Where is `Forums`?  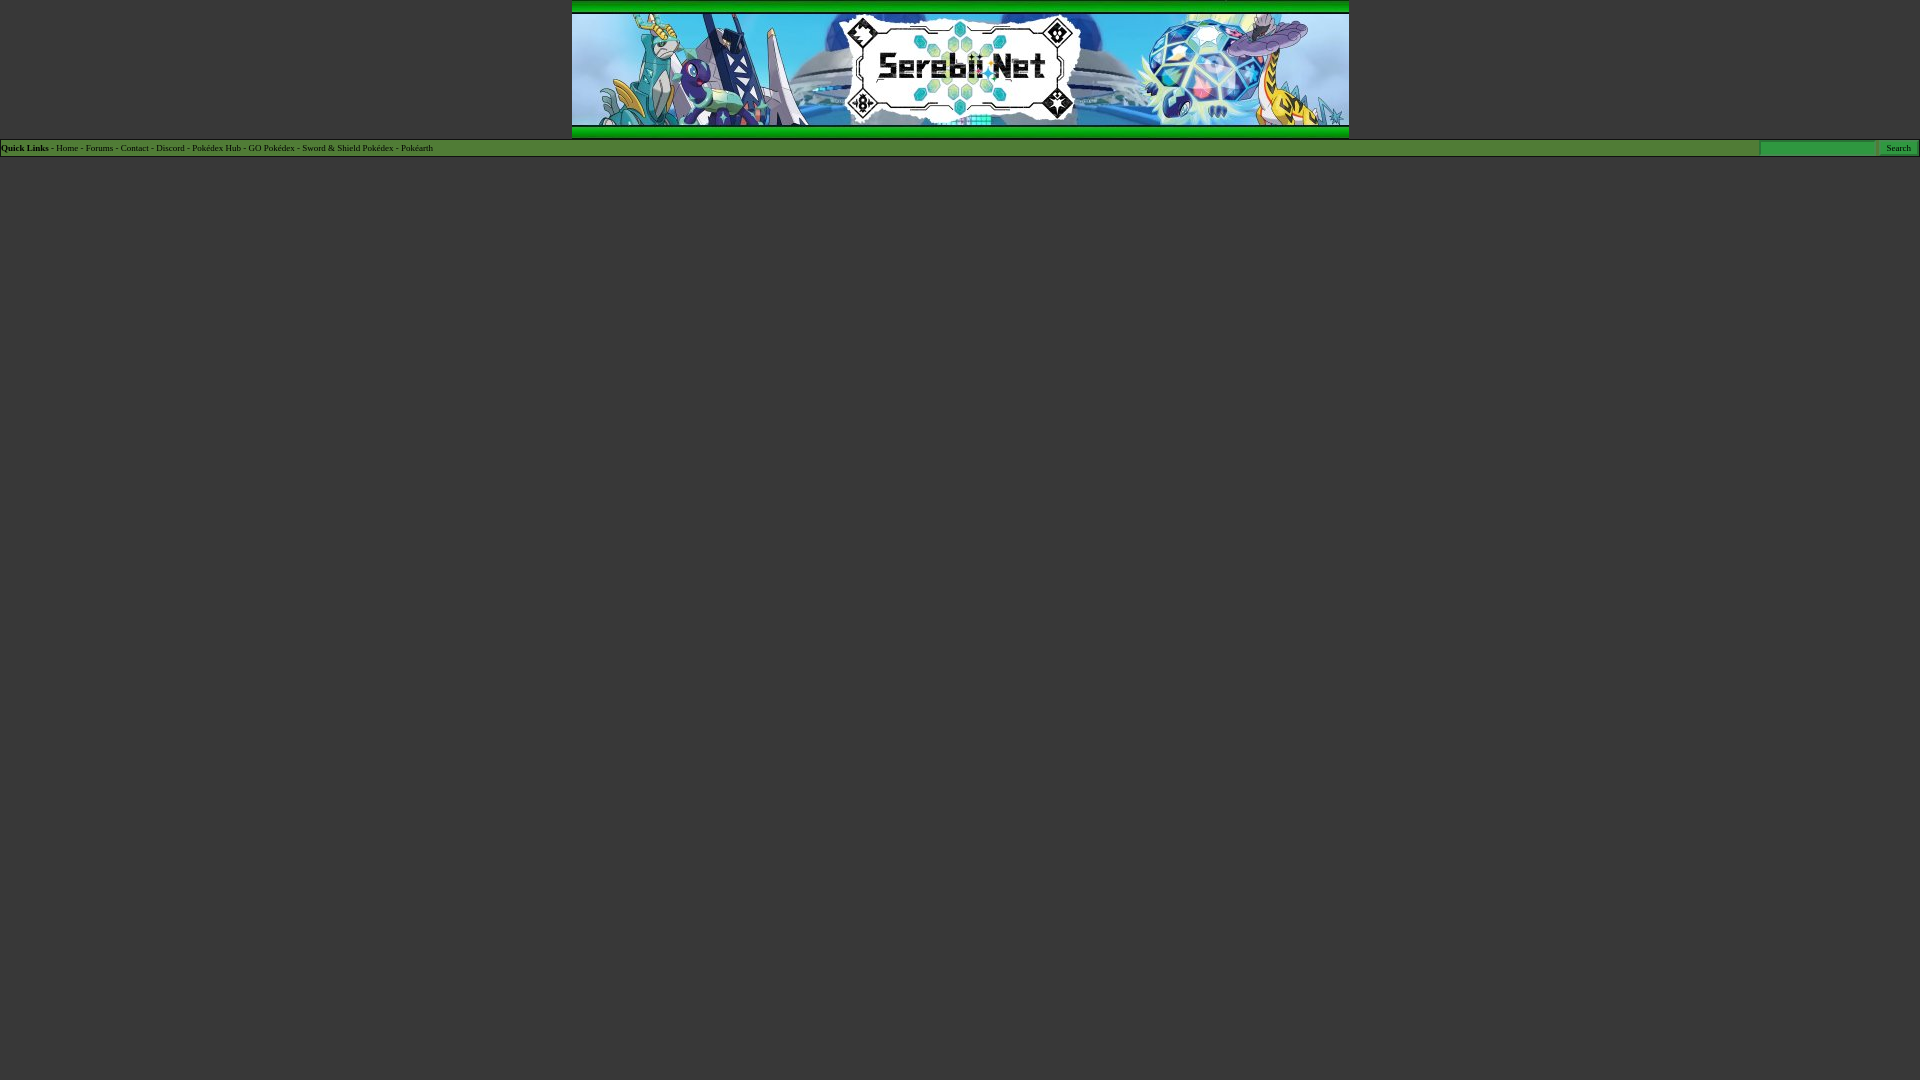
Forums is located at coordinates (100, 148).